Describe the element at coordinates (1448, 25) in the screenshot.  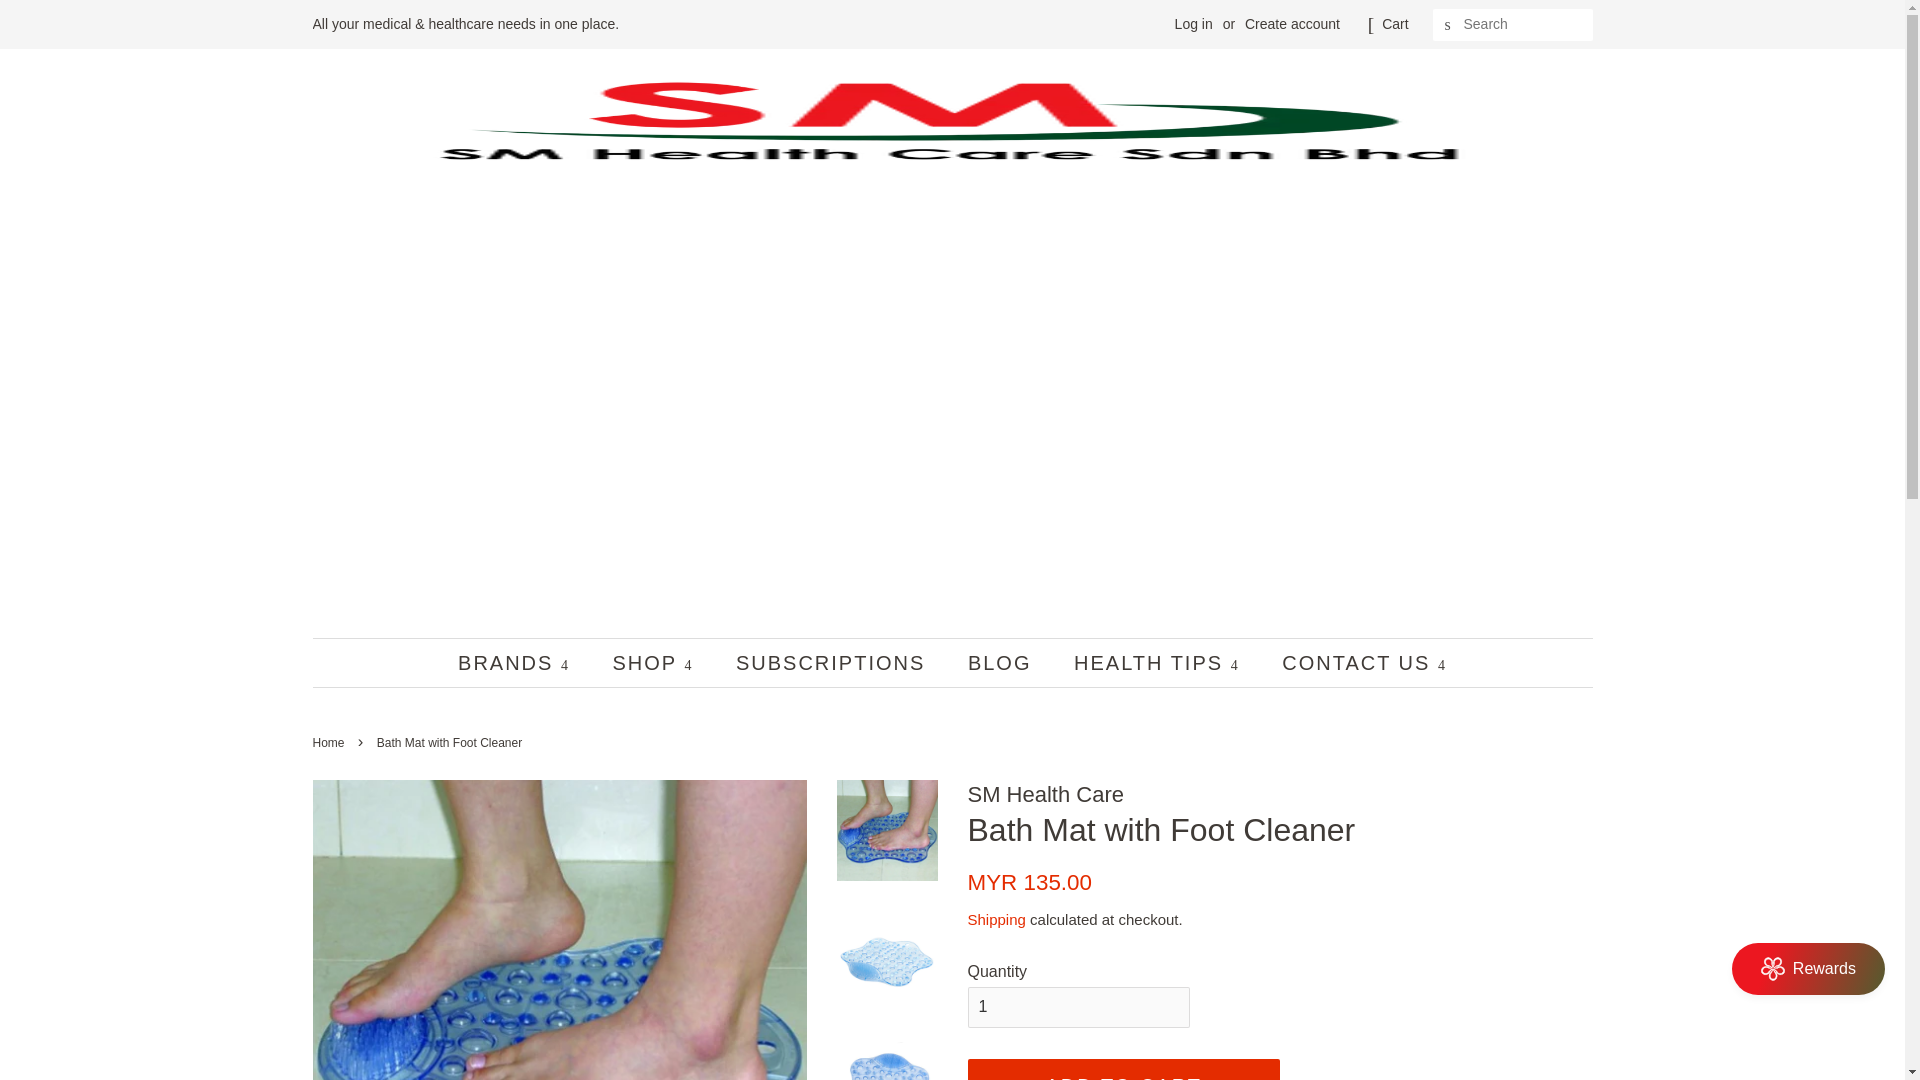
I see `SEARCH` at that location.